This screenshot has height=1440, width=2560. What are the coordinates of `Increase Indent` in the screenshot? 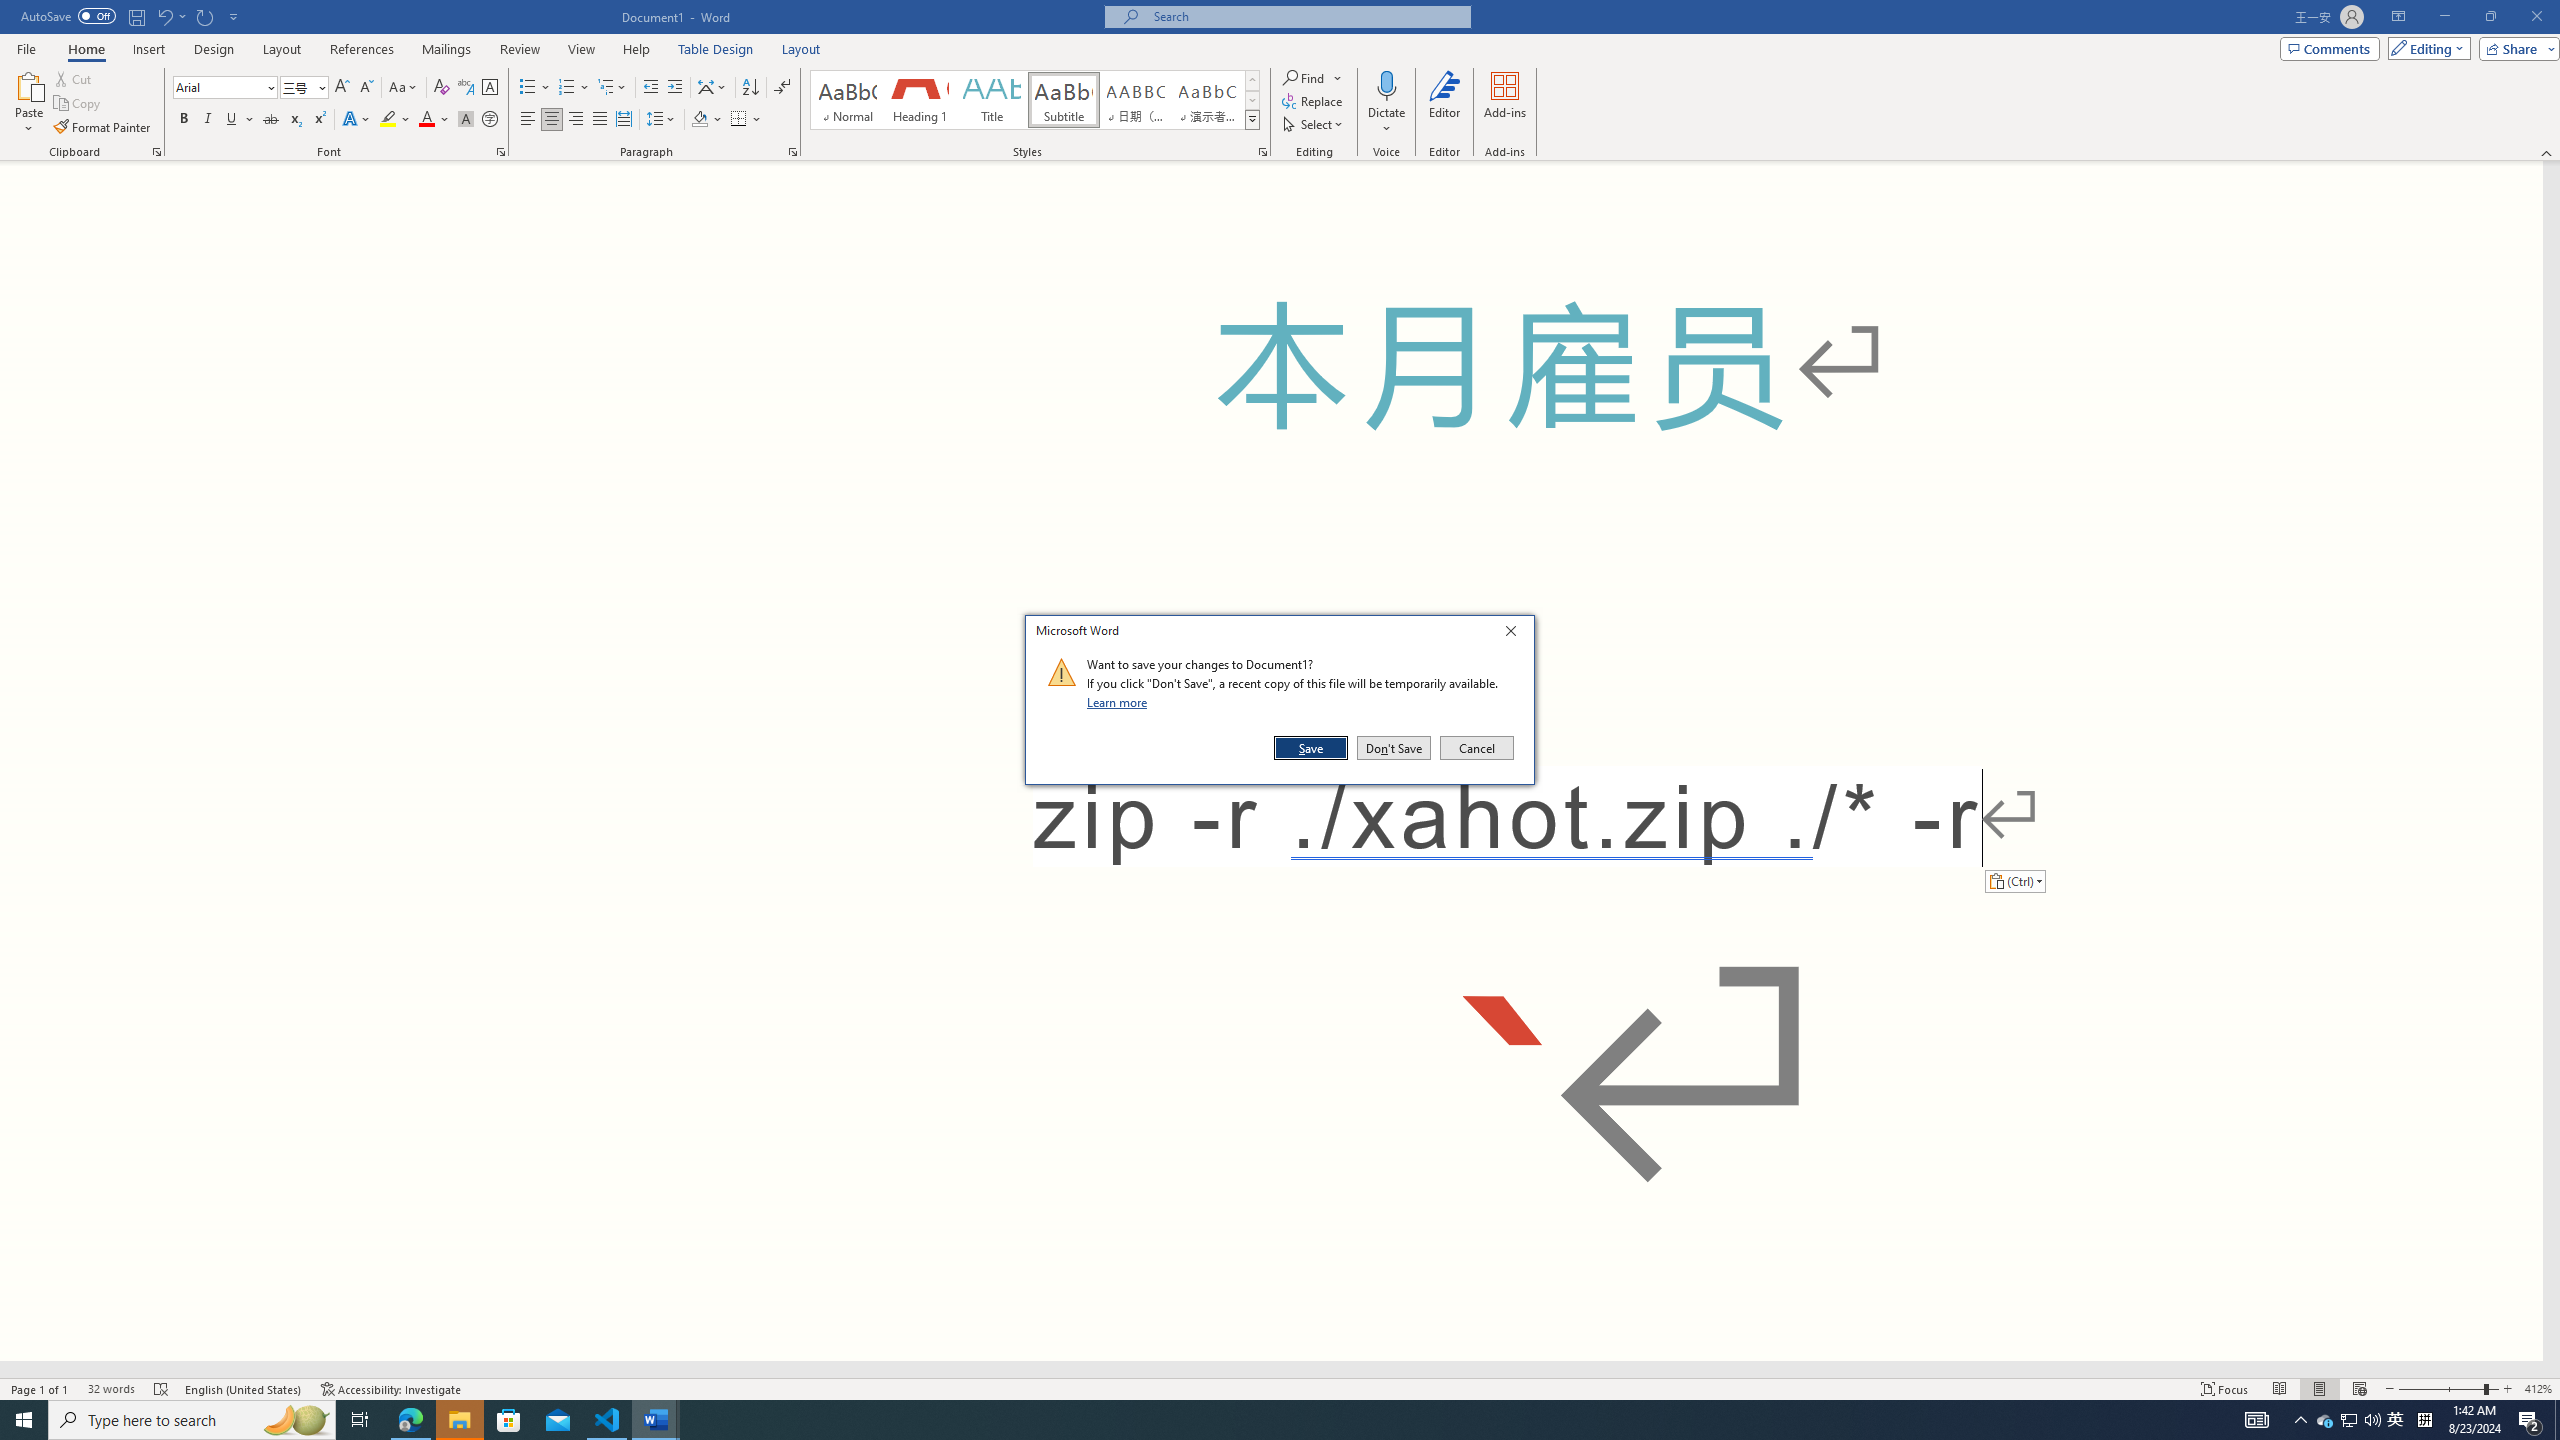 It's located at (674, 88).